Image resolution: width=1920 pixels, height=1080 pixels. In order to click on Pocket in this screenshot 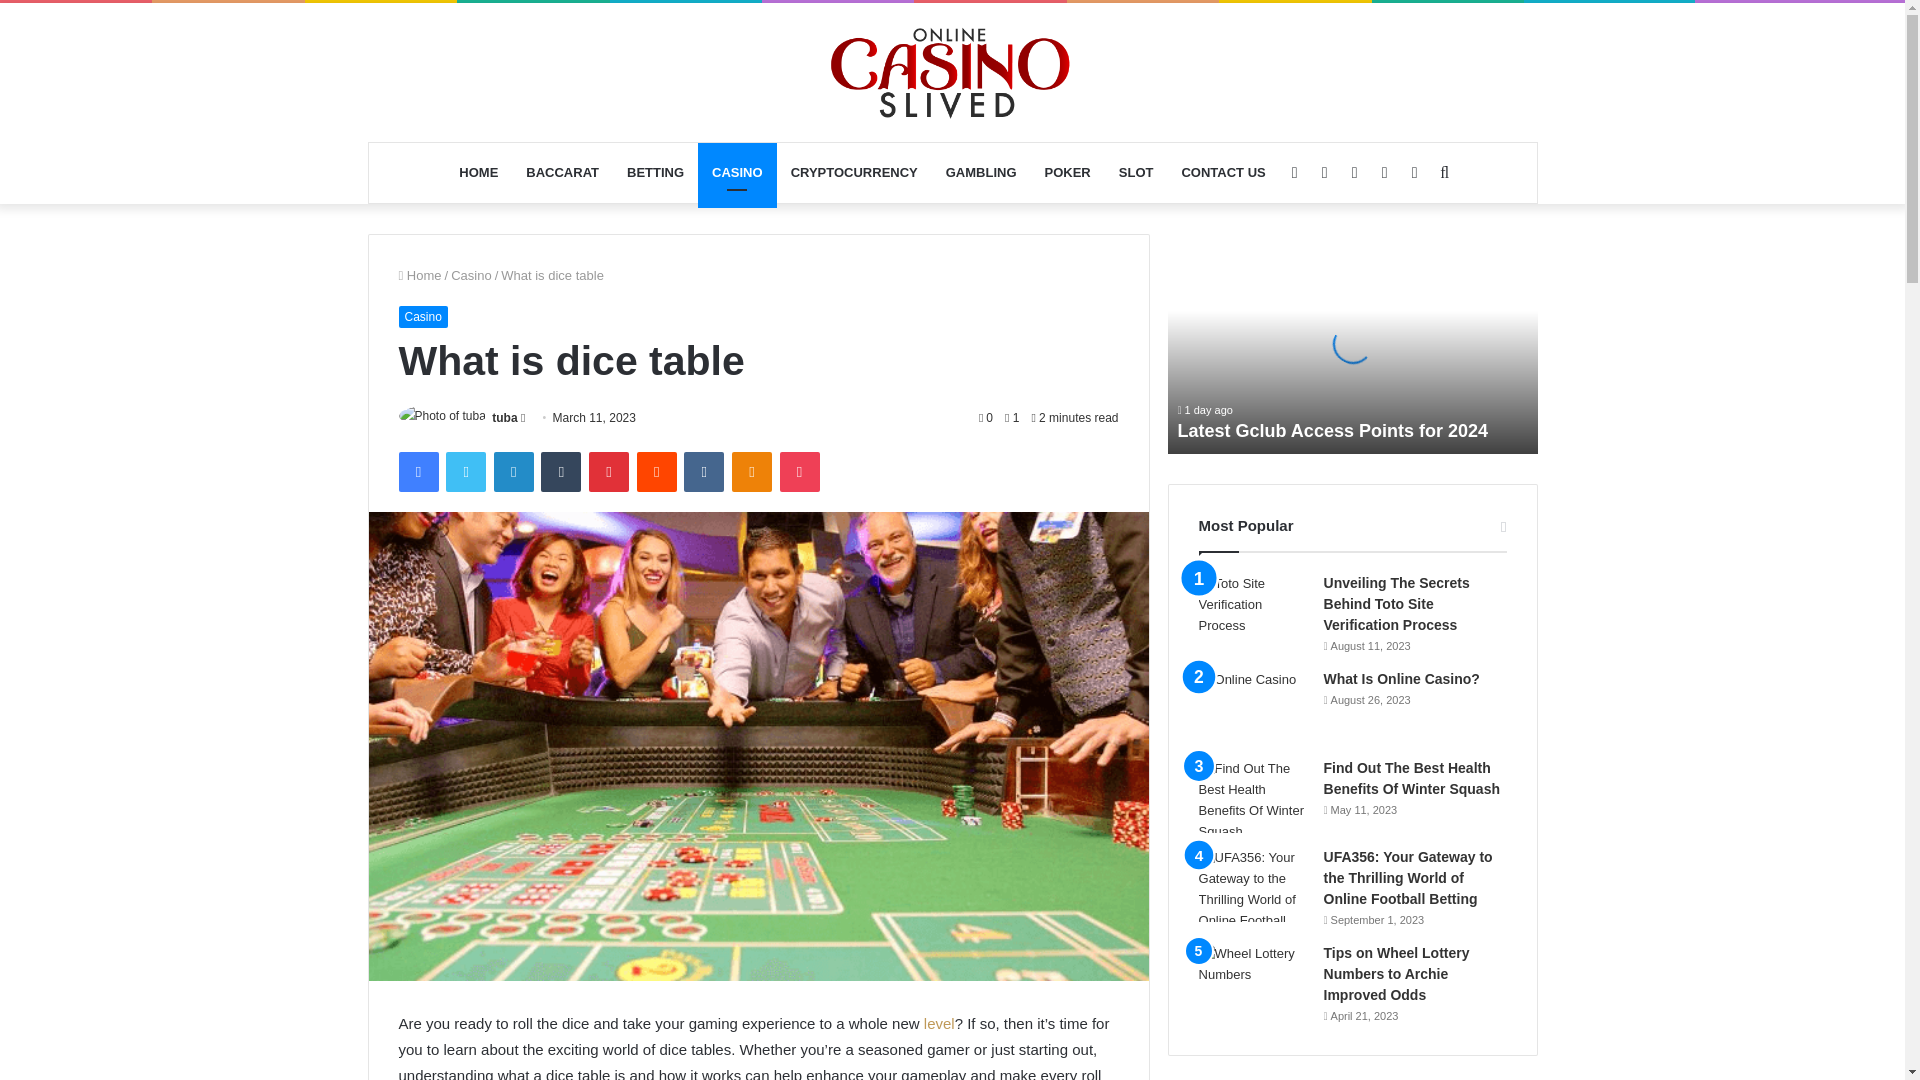, I will do `click(799, 472)`.